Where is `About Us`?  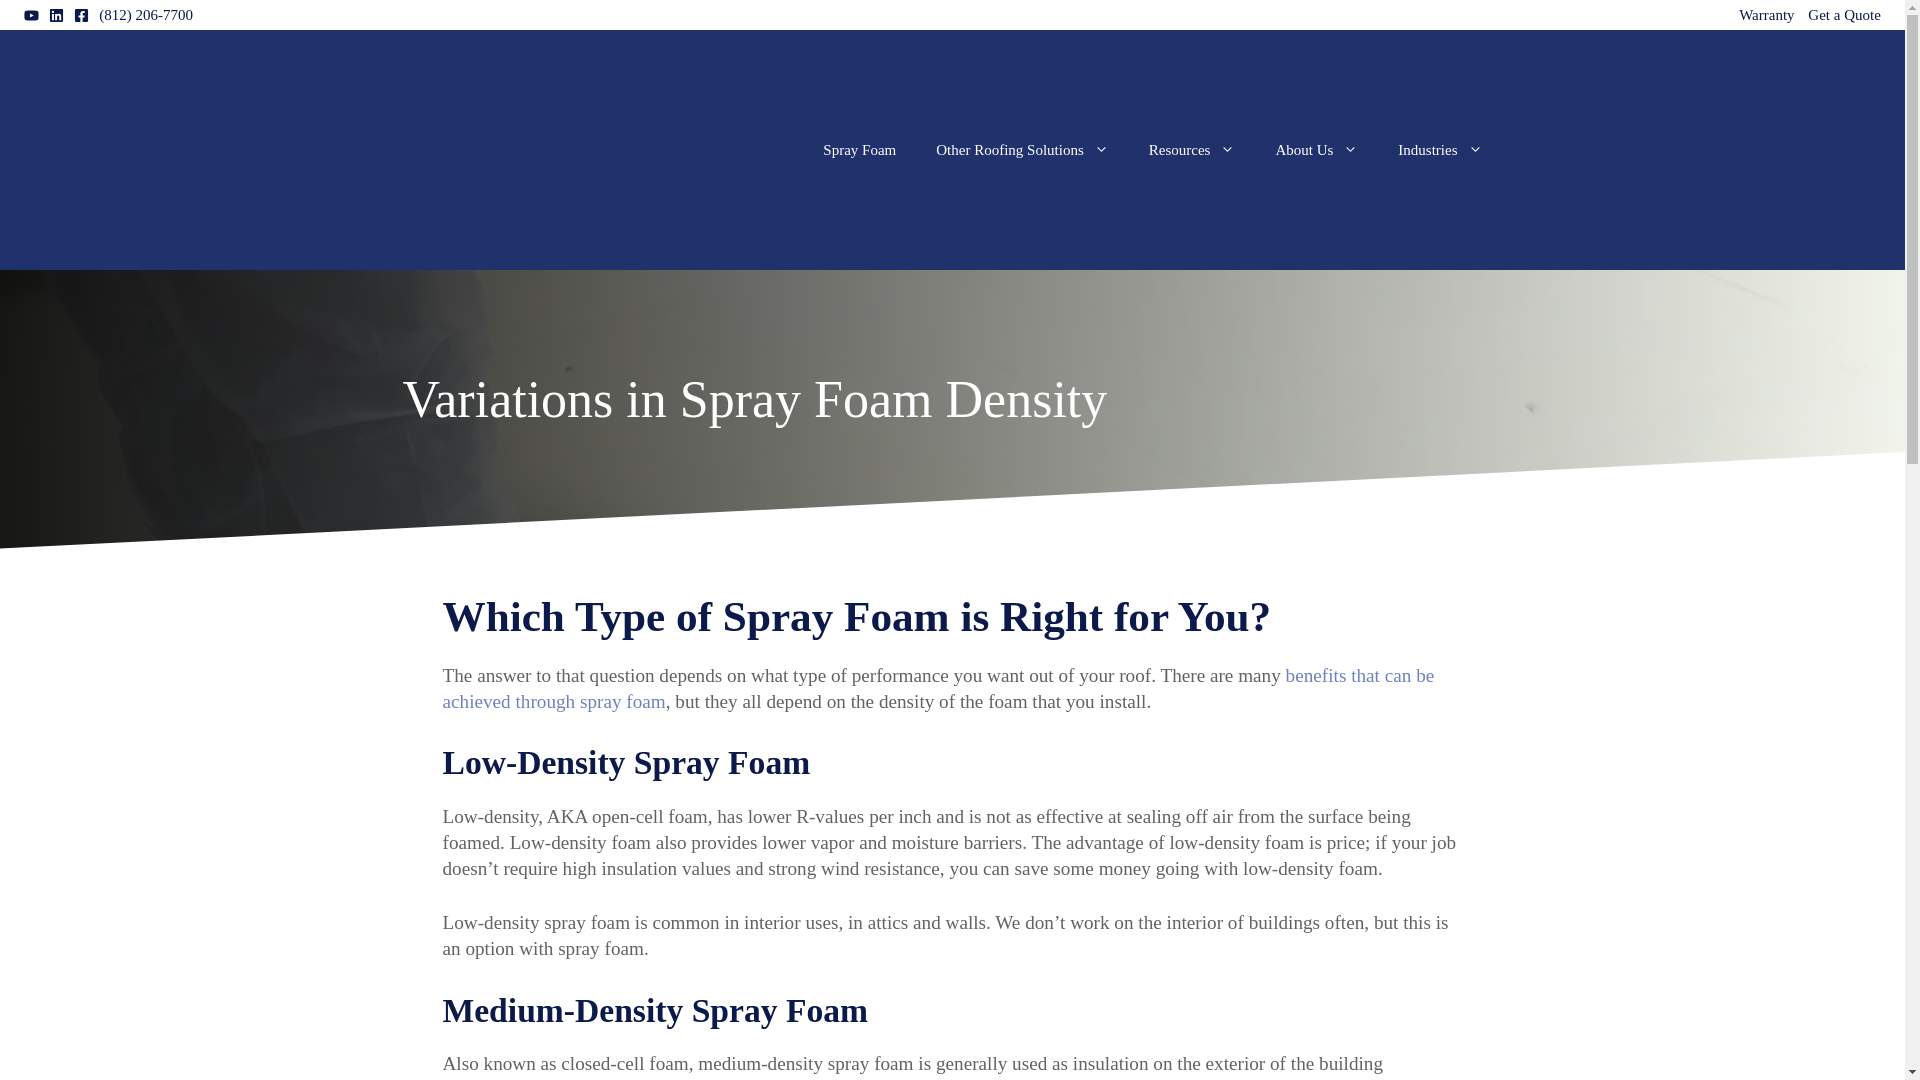 About Us is located at coordinates (1316, 150).